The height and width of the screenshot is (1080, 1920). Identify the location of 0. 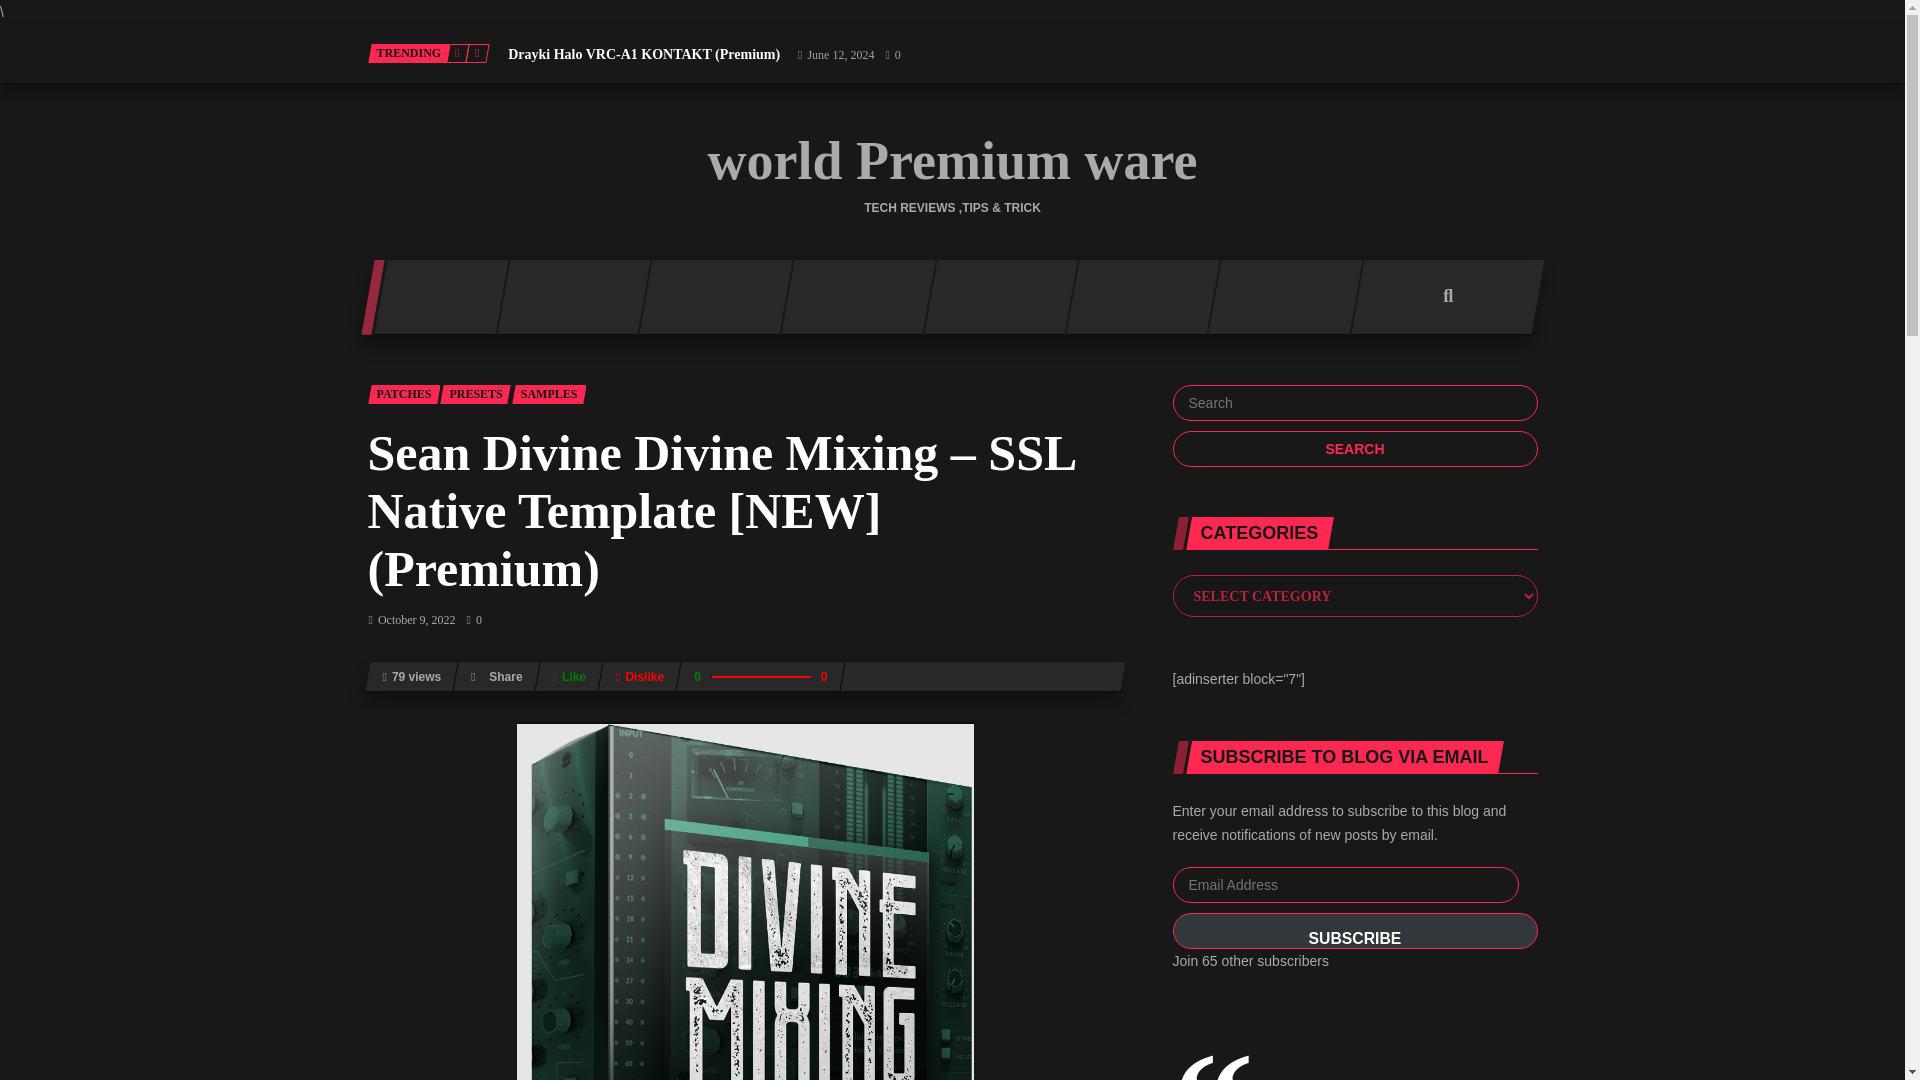
(892, 54).